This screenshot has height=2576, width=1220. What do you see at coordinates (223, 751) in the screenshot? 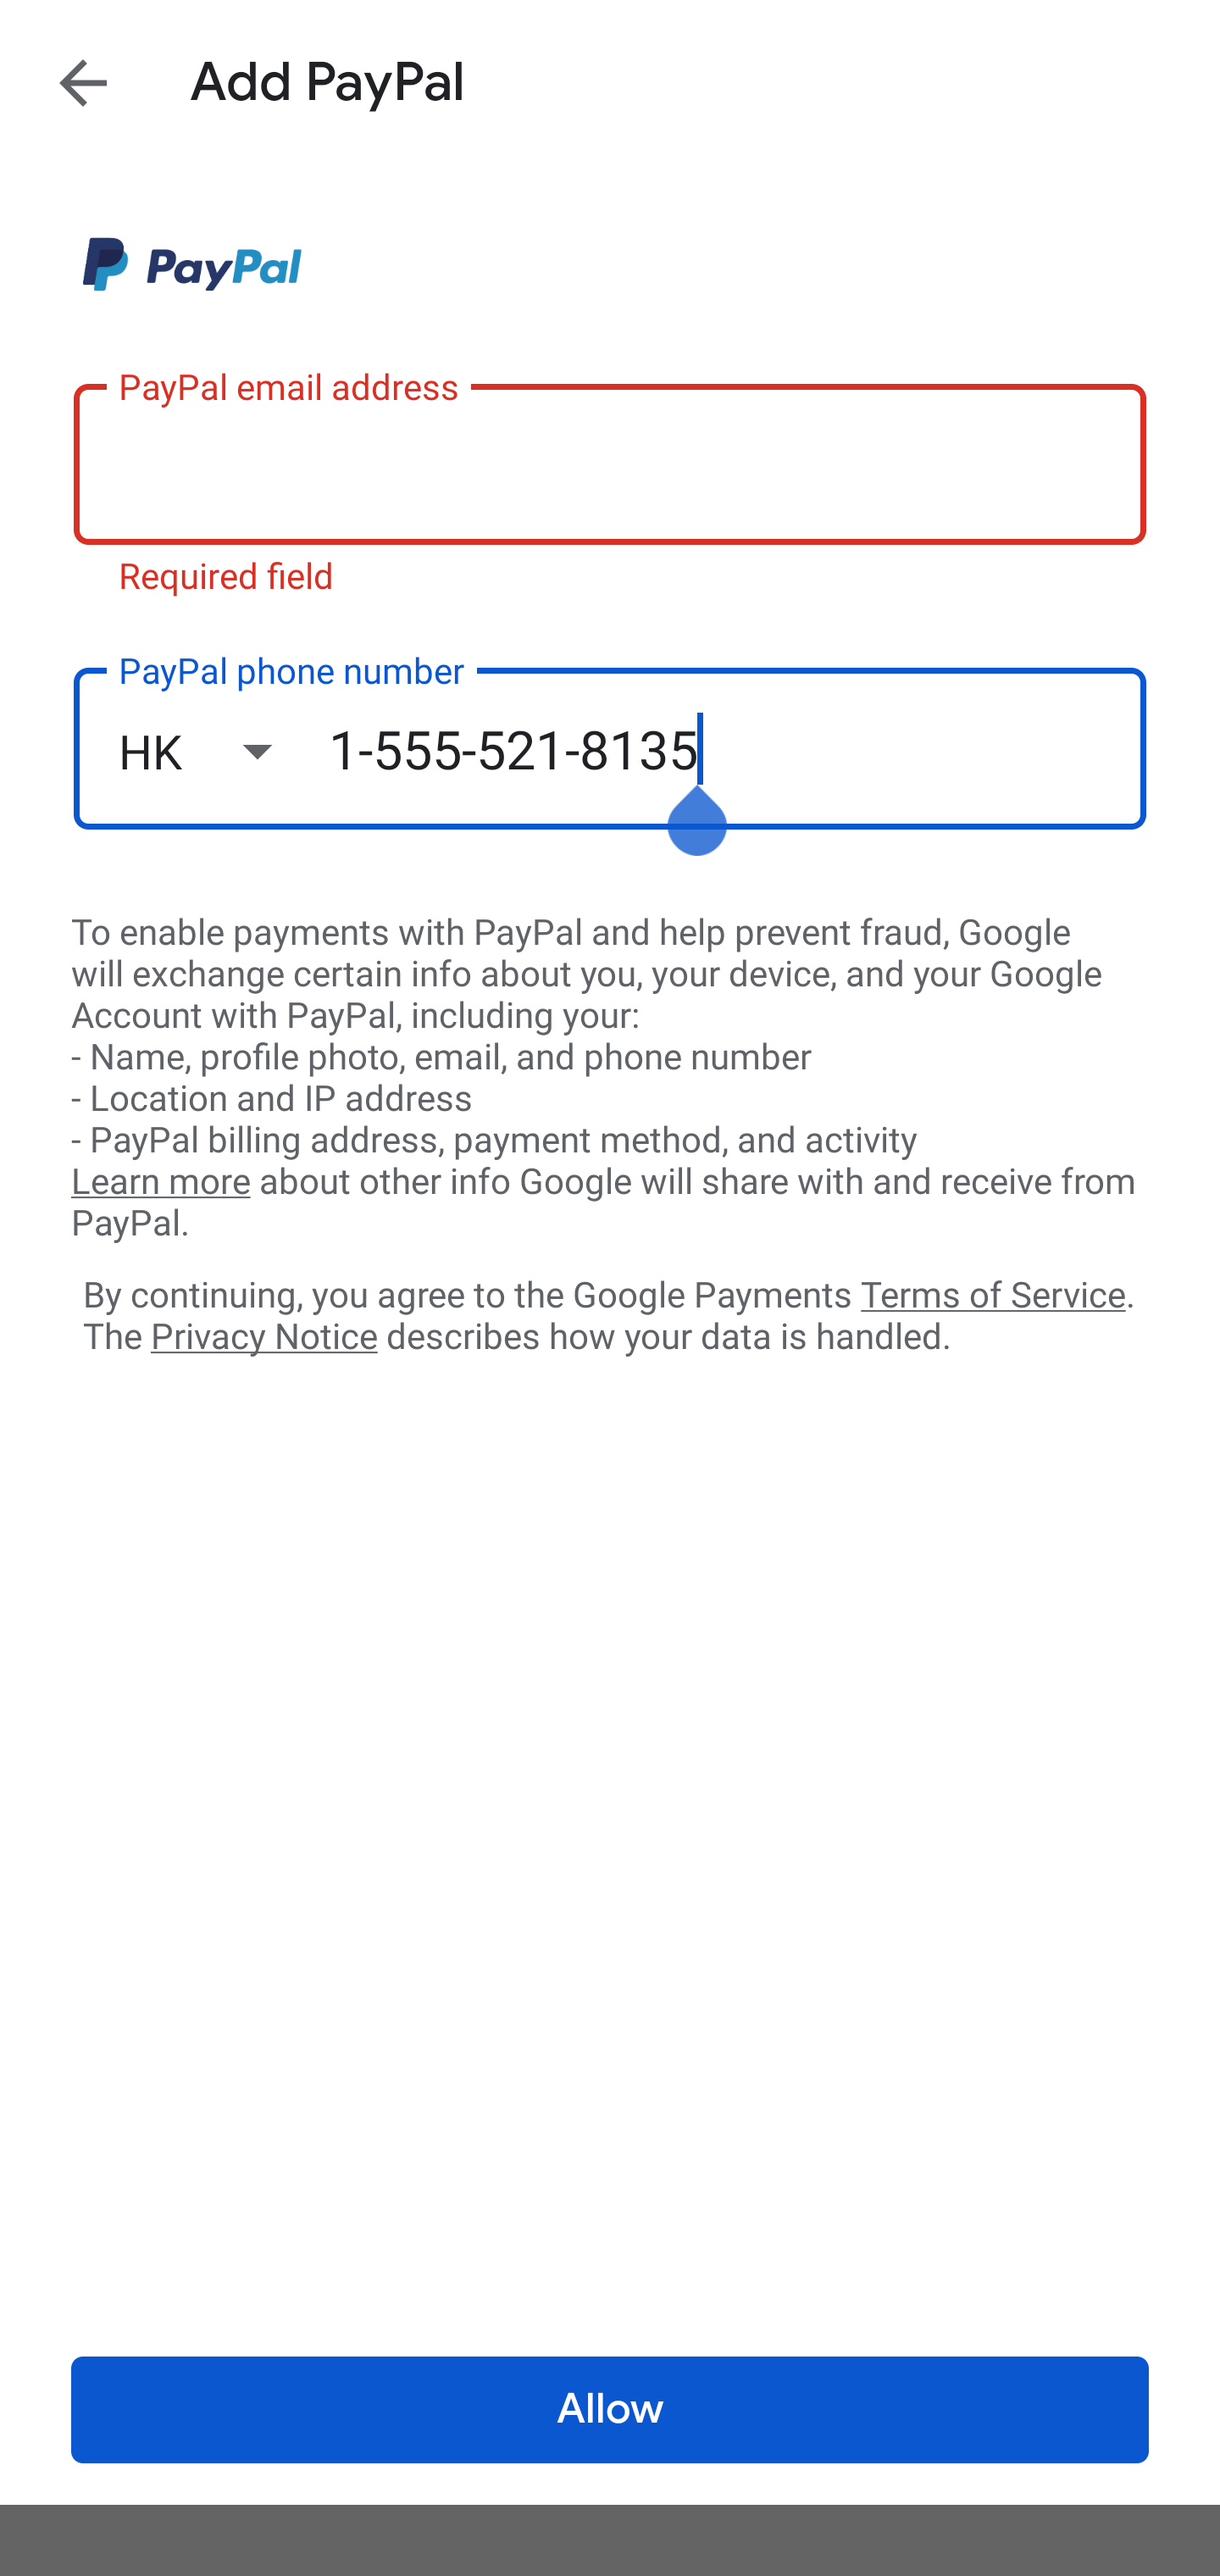
I see `HK` at bounding box center [223, 751].